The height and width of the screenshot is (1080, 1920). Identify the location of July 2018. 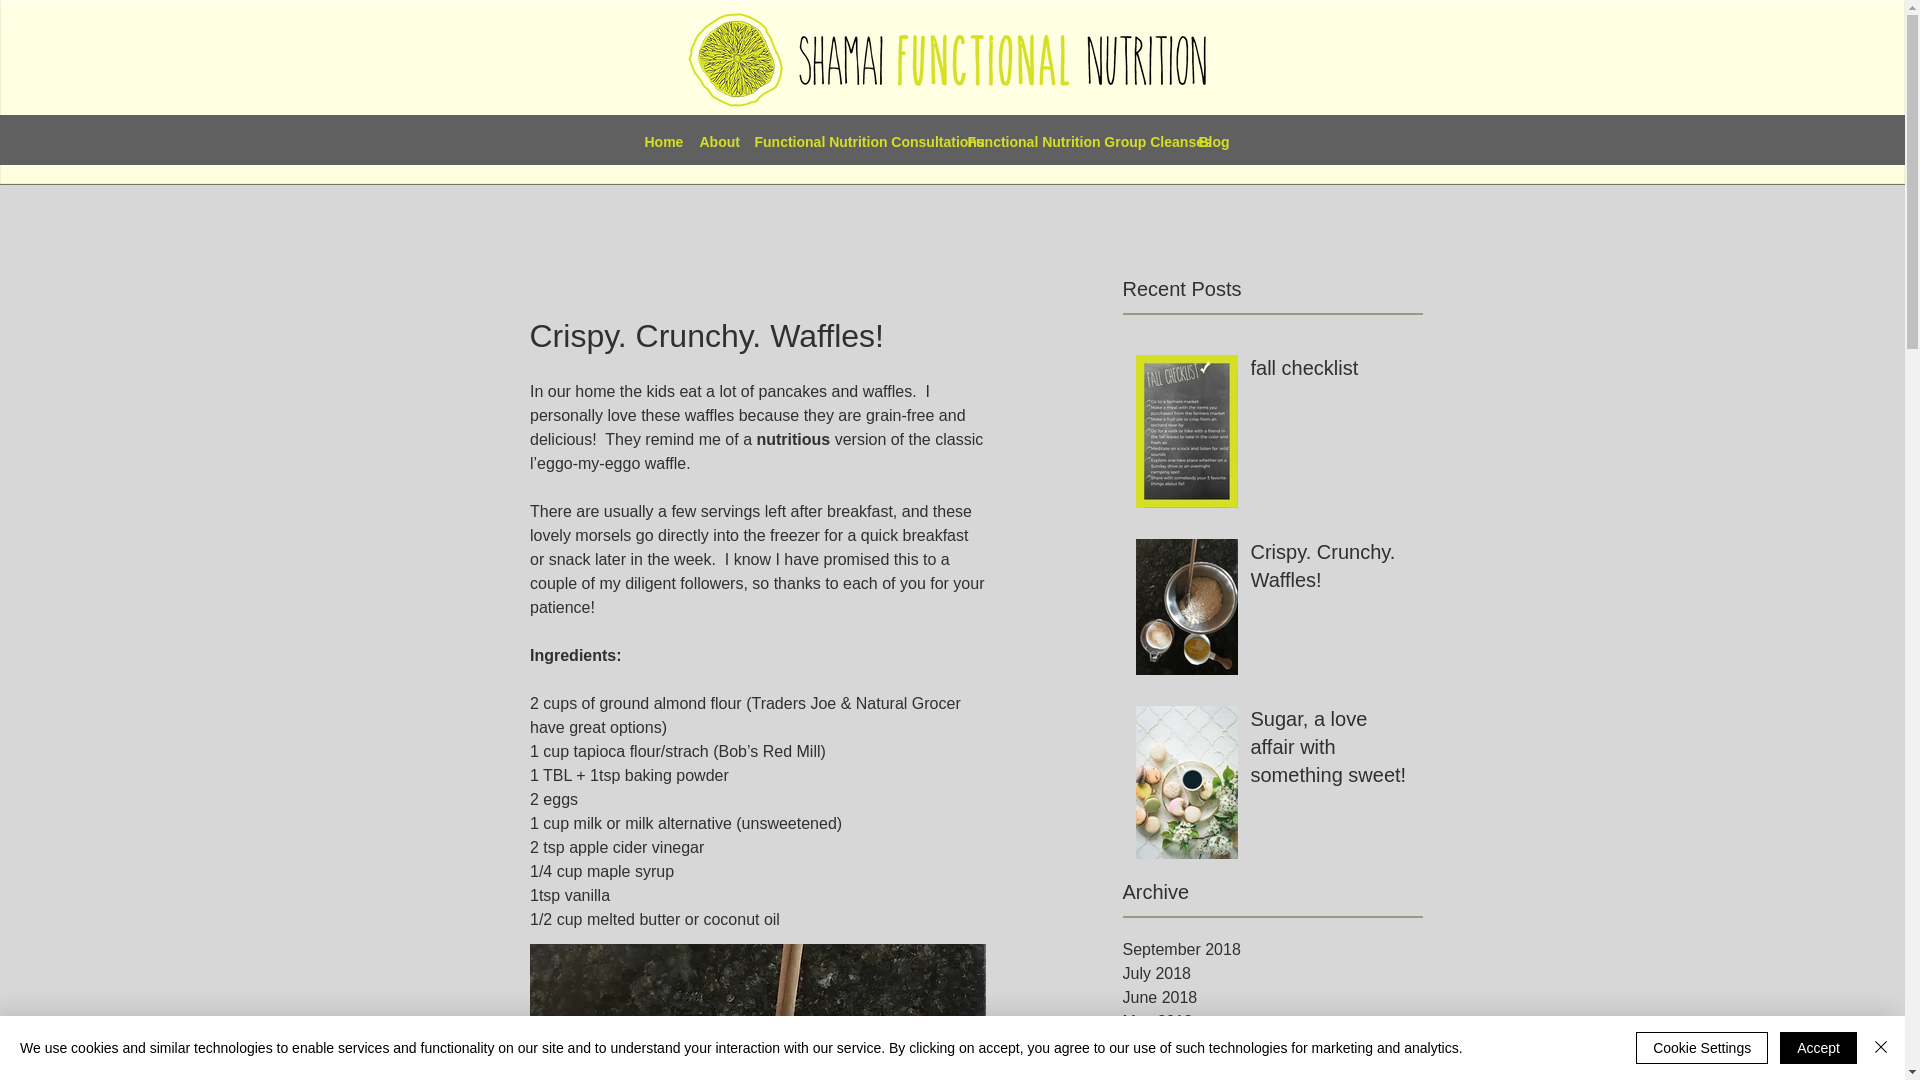
(1272, 974).